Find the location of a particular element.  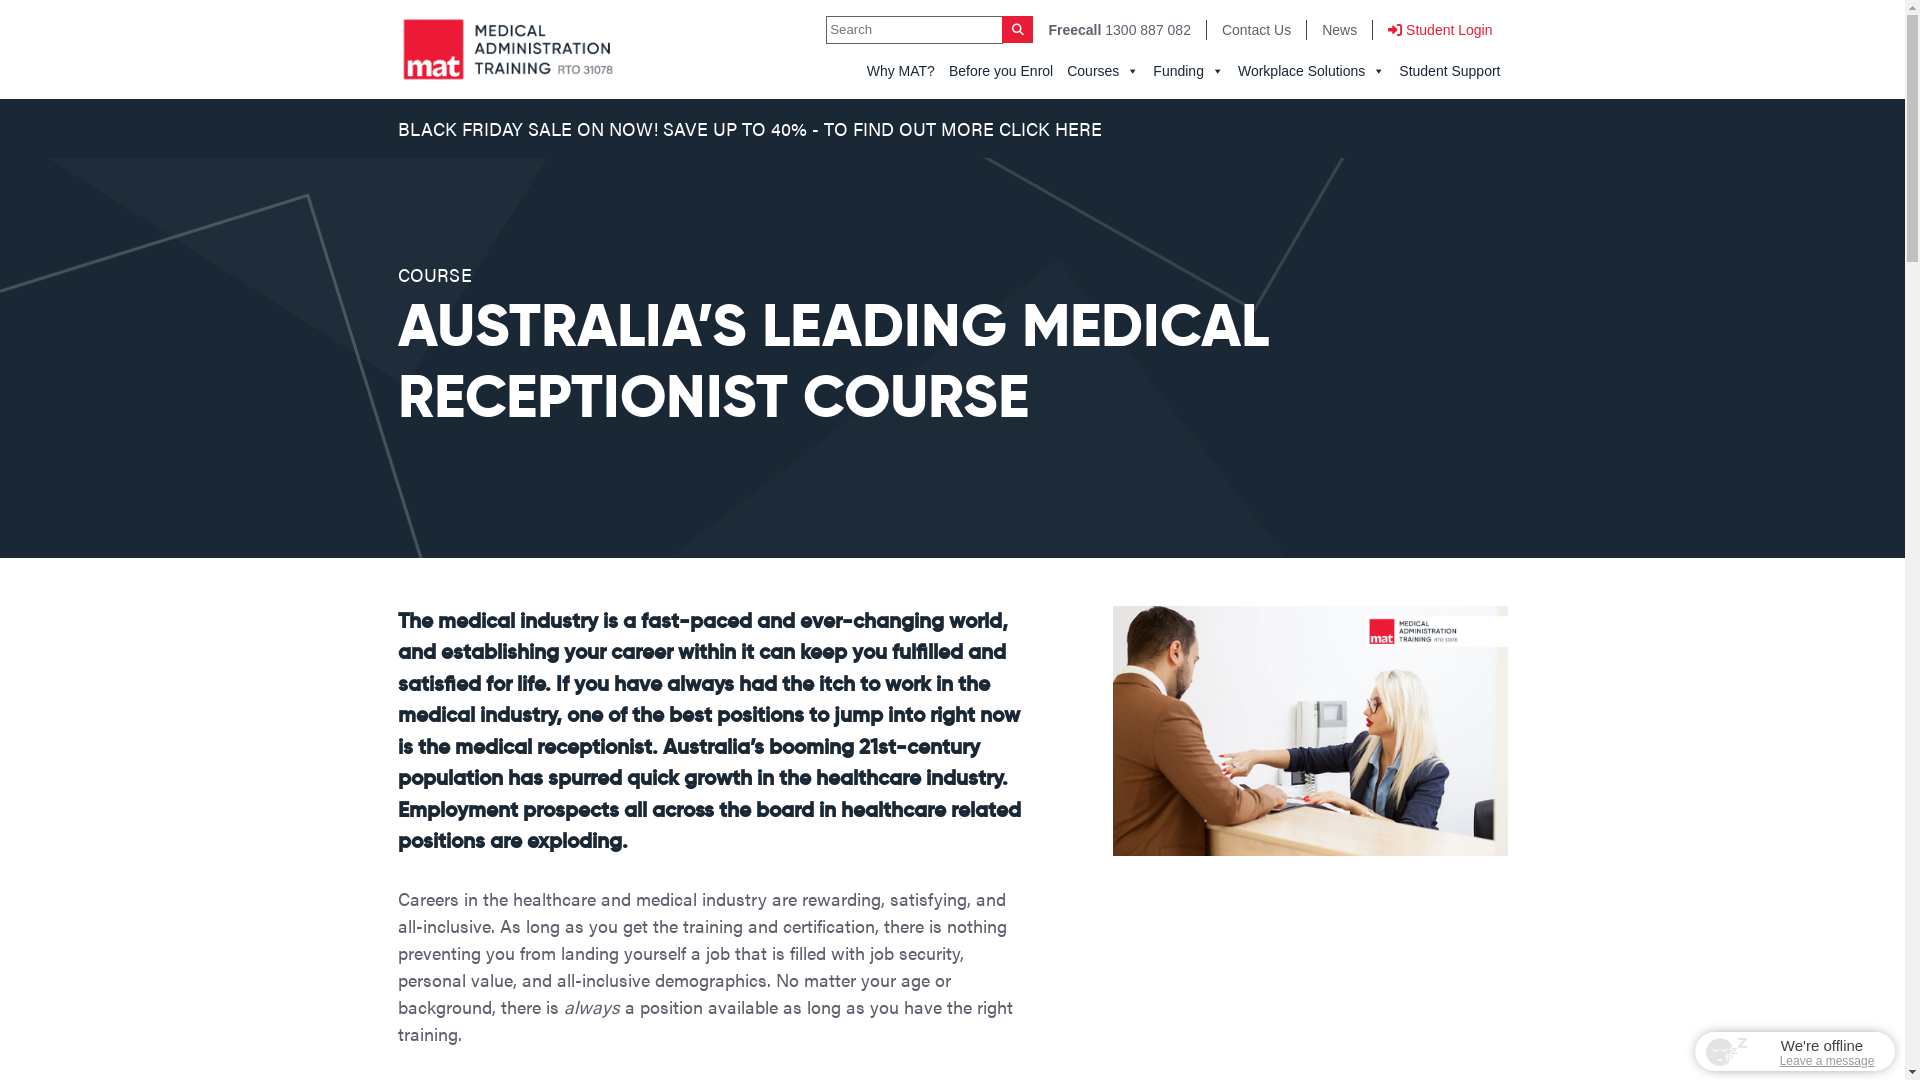

News is located at coordinates (1340, 30).